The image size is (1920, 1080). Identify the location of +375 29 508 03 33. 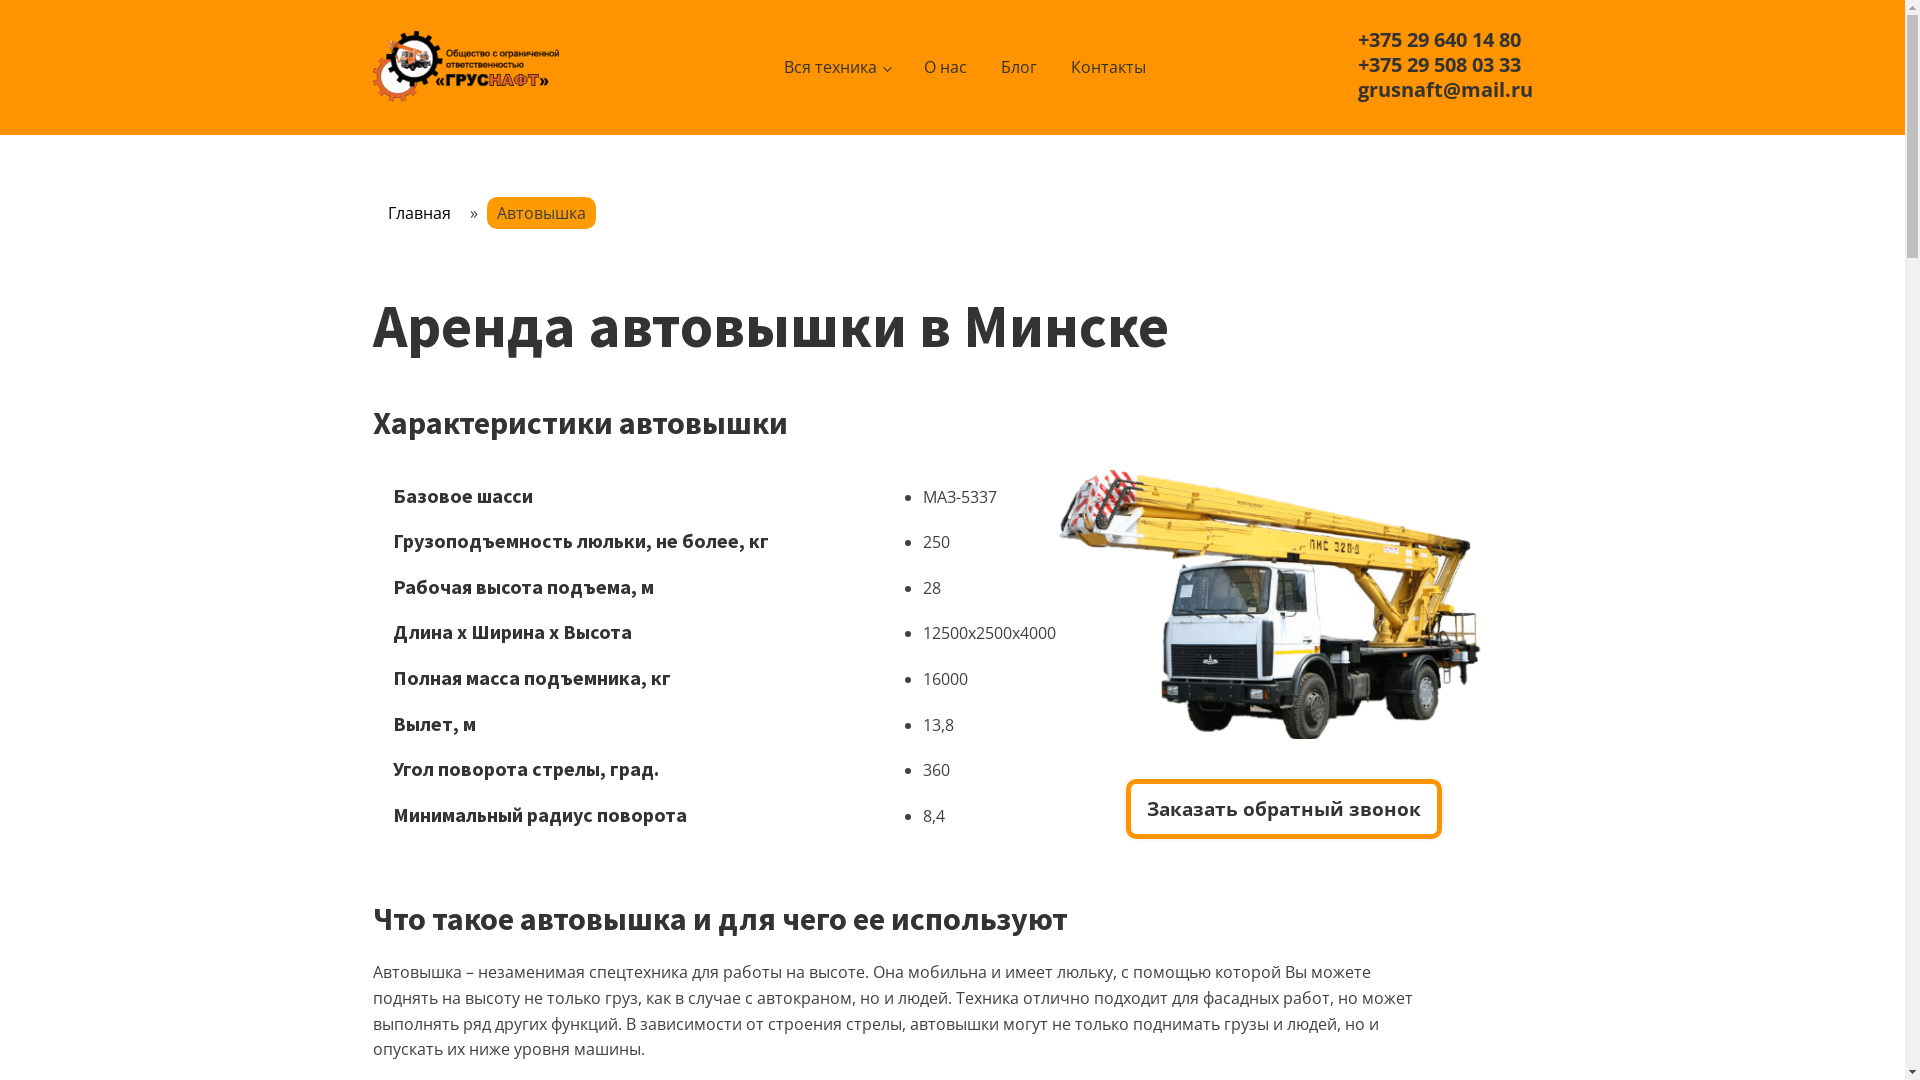
(1440, 65).